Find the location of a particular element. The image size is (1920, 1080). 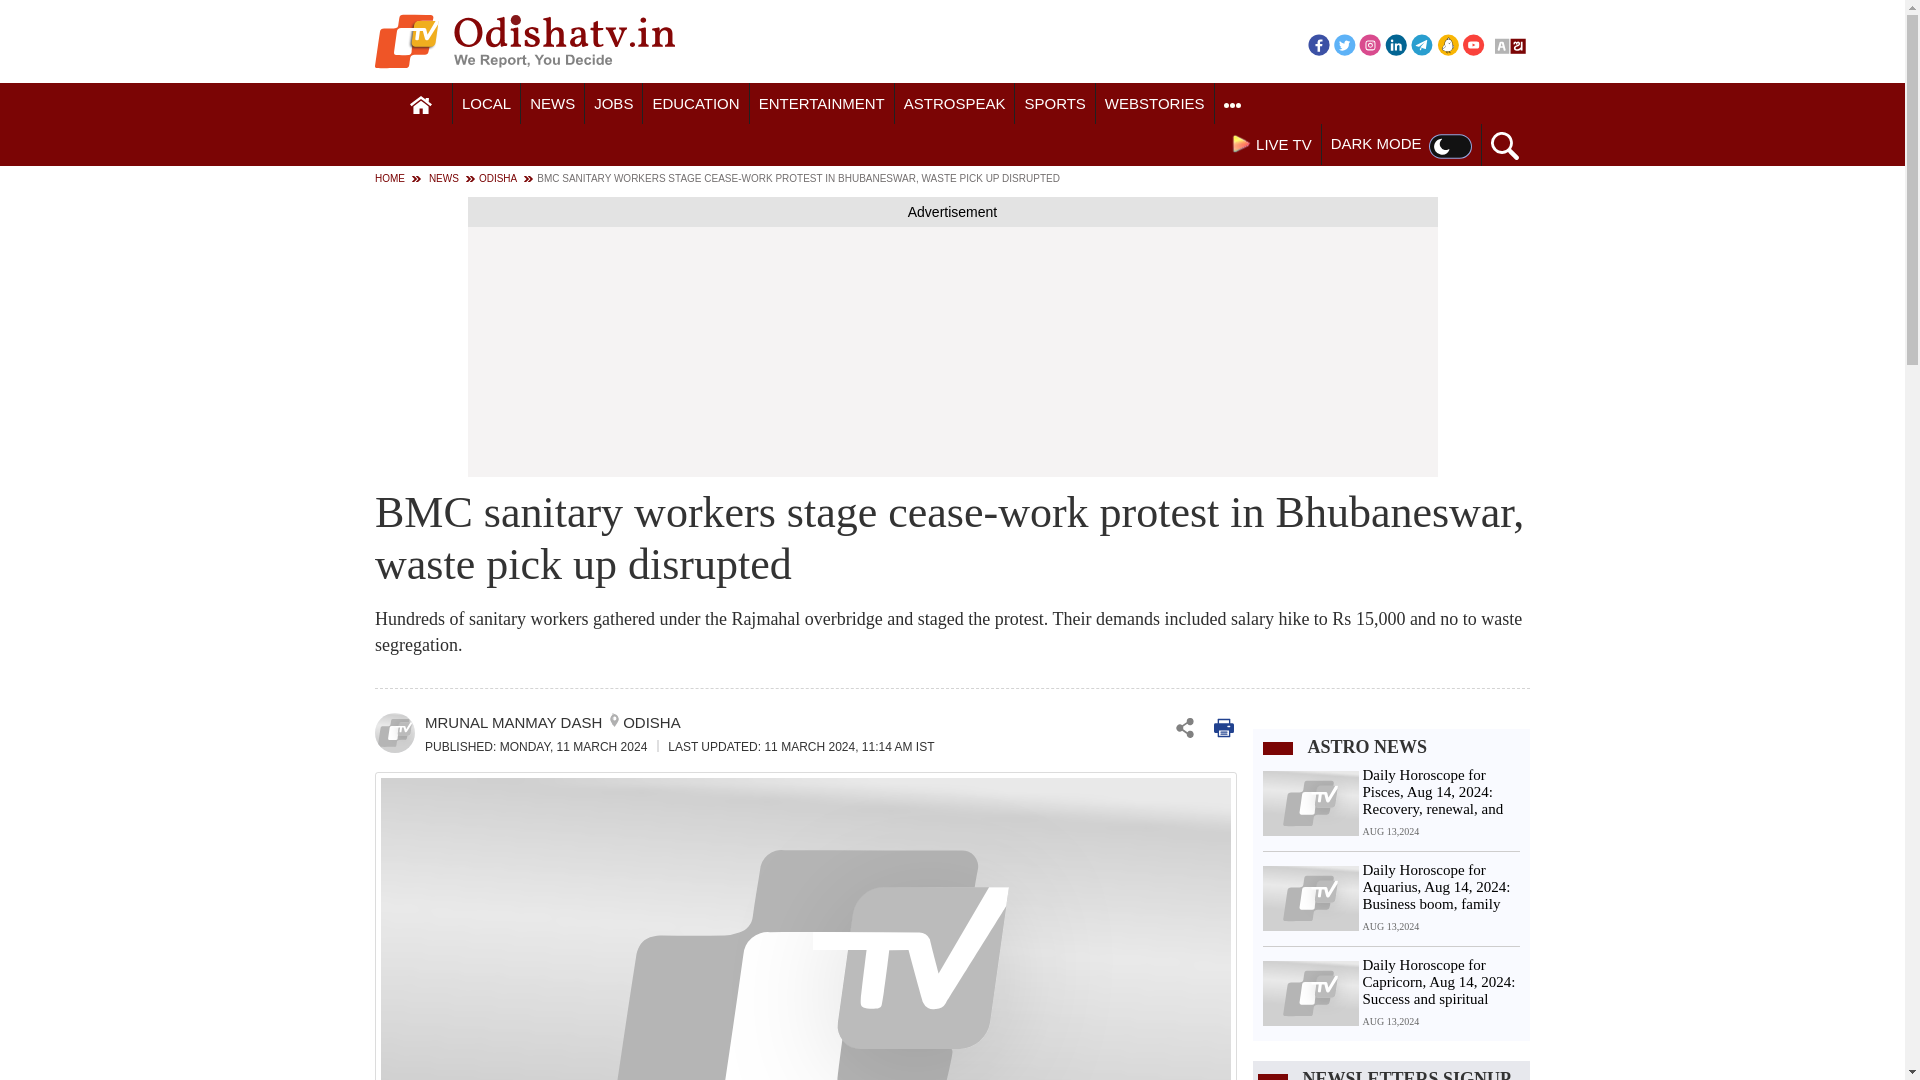

Telegram is located at coordinates (1422, 44).